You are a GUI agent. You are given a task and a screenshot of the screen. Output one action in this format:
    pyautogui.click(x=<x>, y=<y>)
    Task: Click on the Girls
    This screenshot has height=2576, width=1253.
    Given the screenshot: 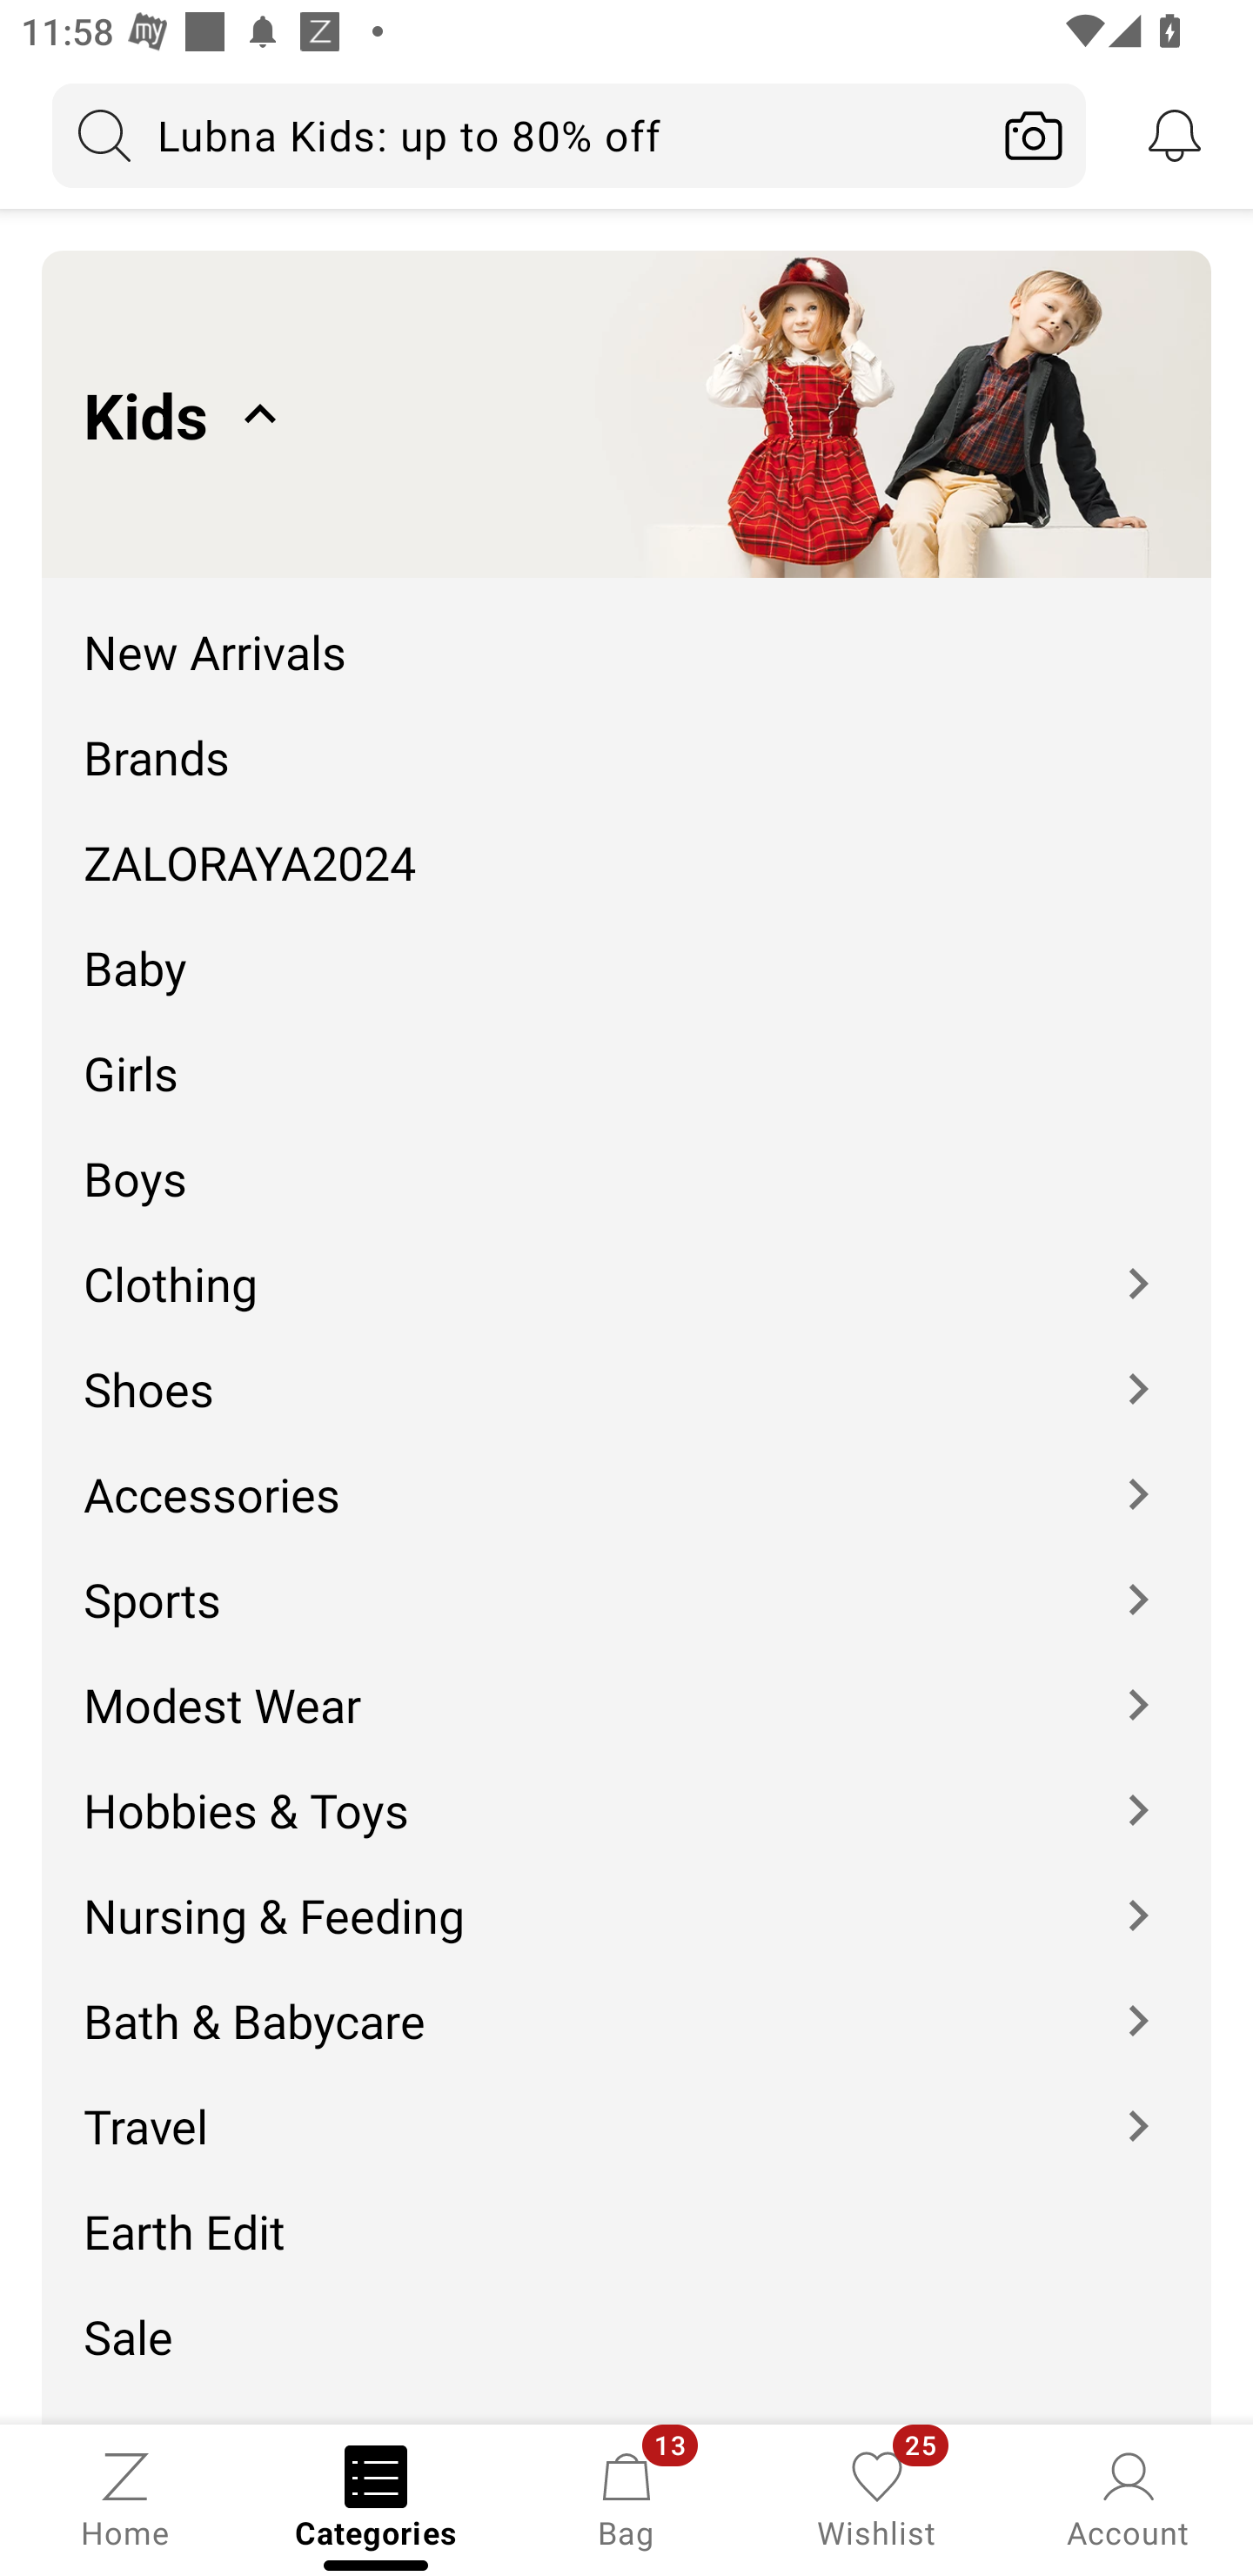 What is the action you would take?
    pyautogui.click(x=626, y=1051)
    